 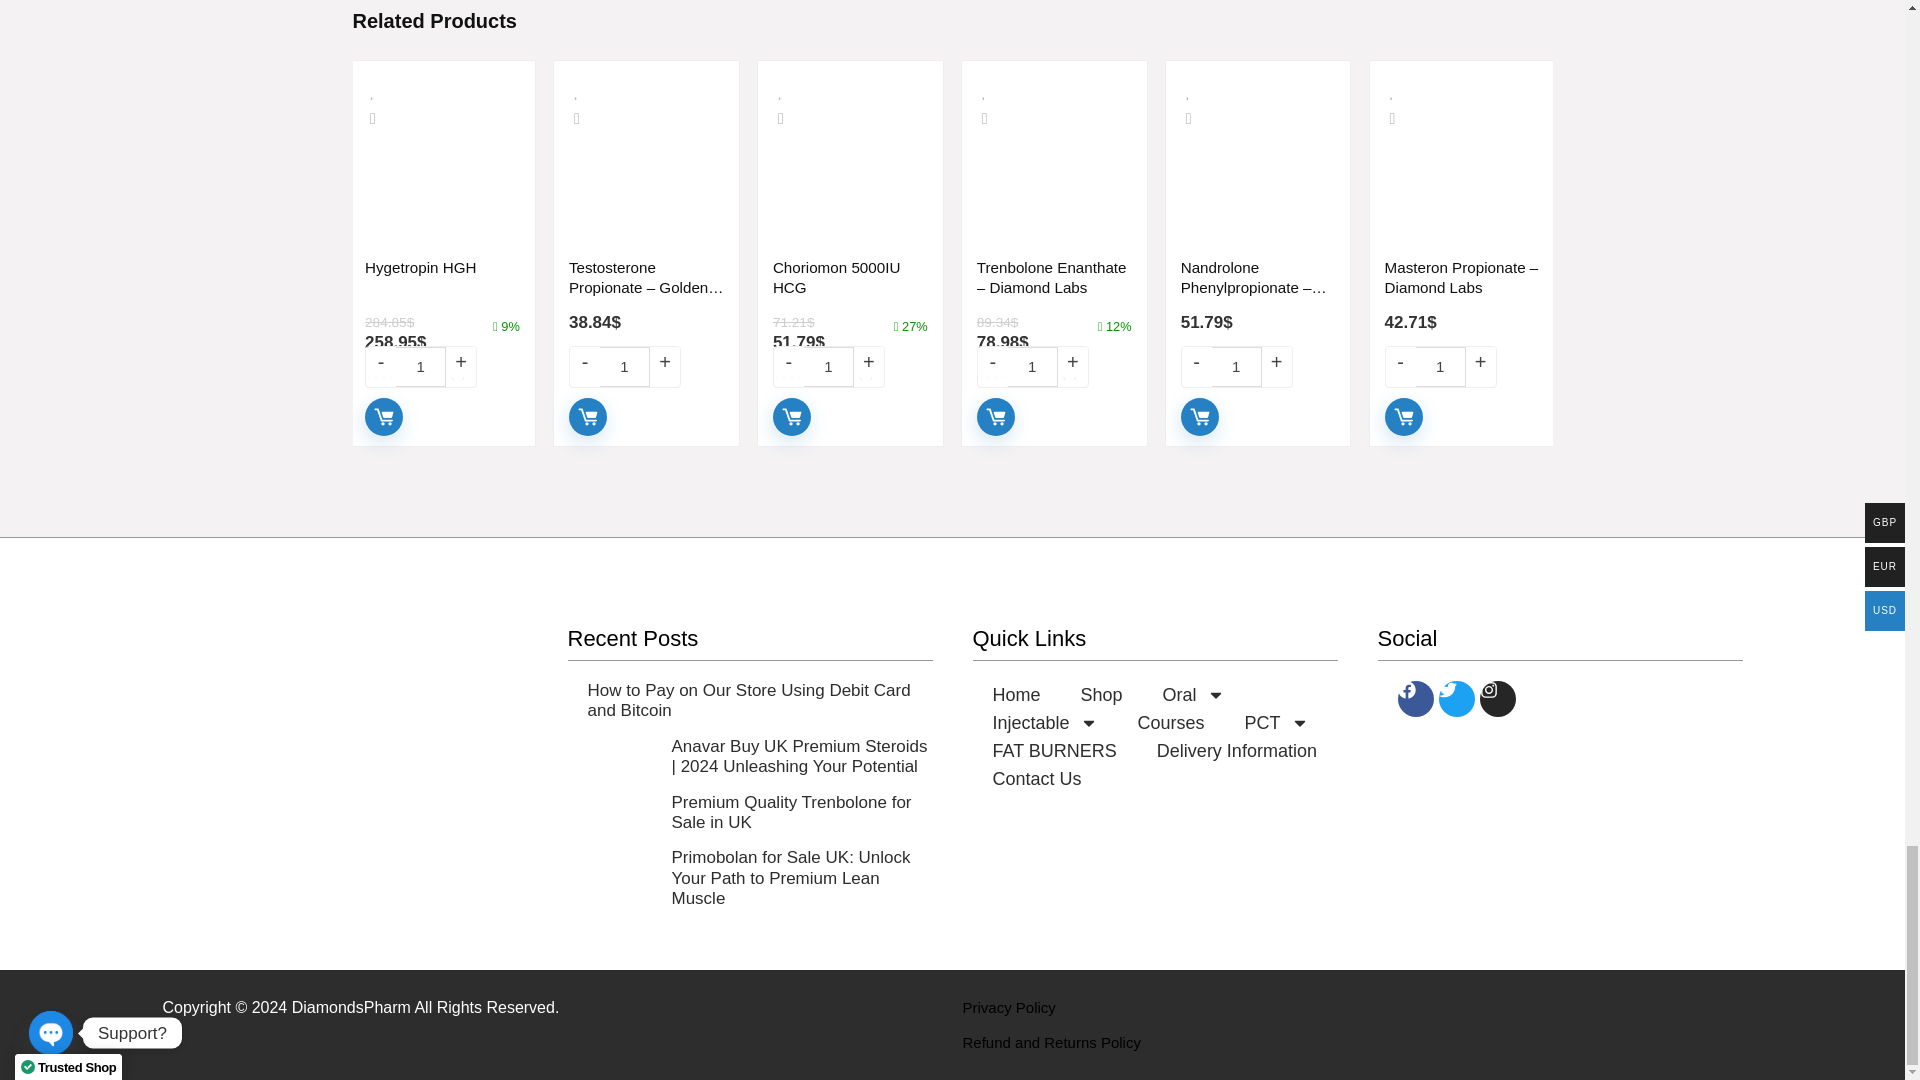 What do you see at coordinates (624, 366) in the screenshot?
I see `1` at bounding box center [624, 366].